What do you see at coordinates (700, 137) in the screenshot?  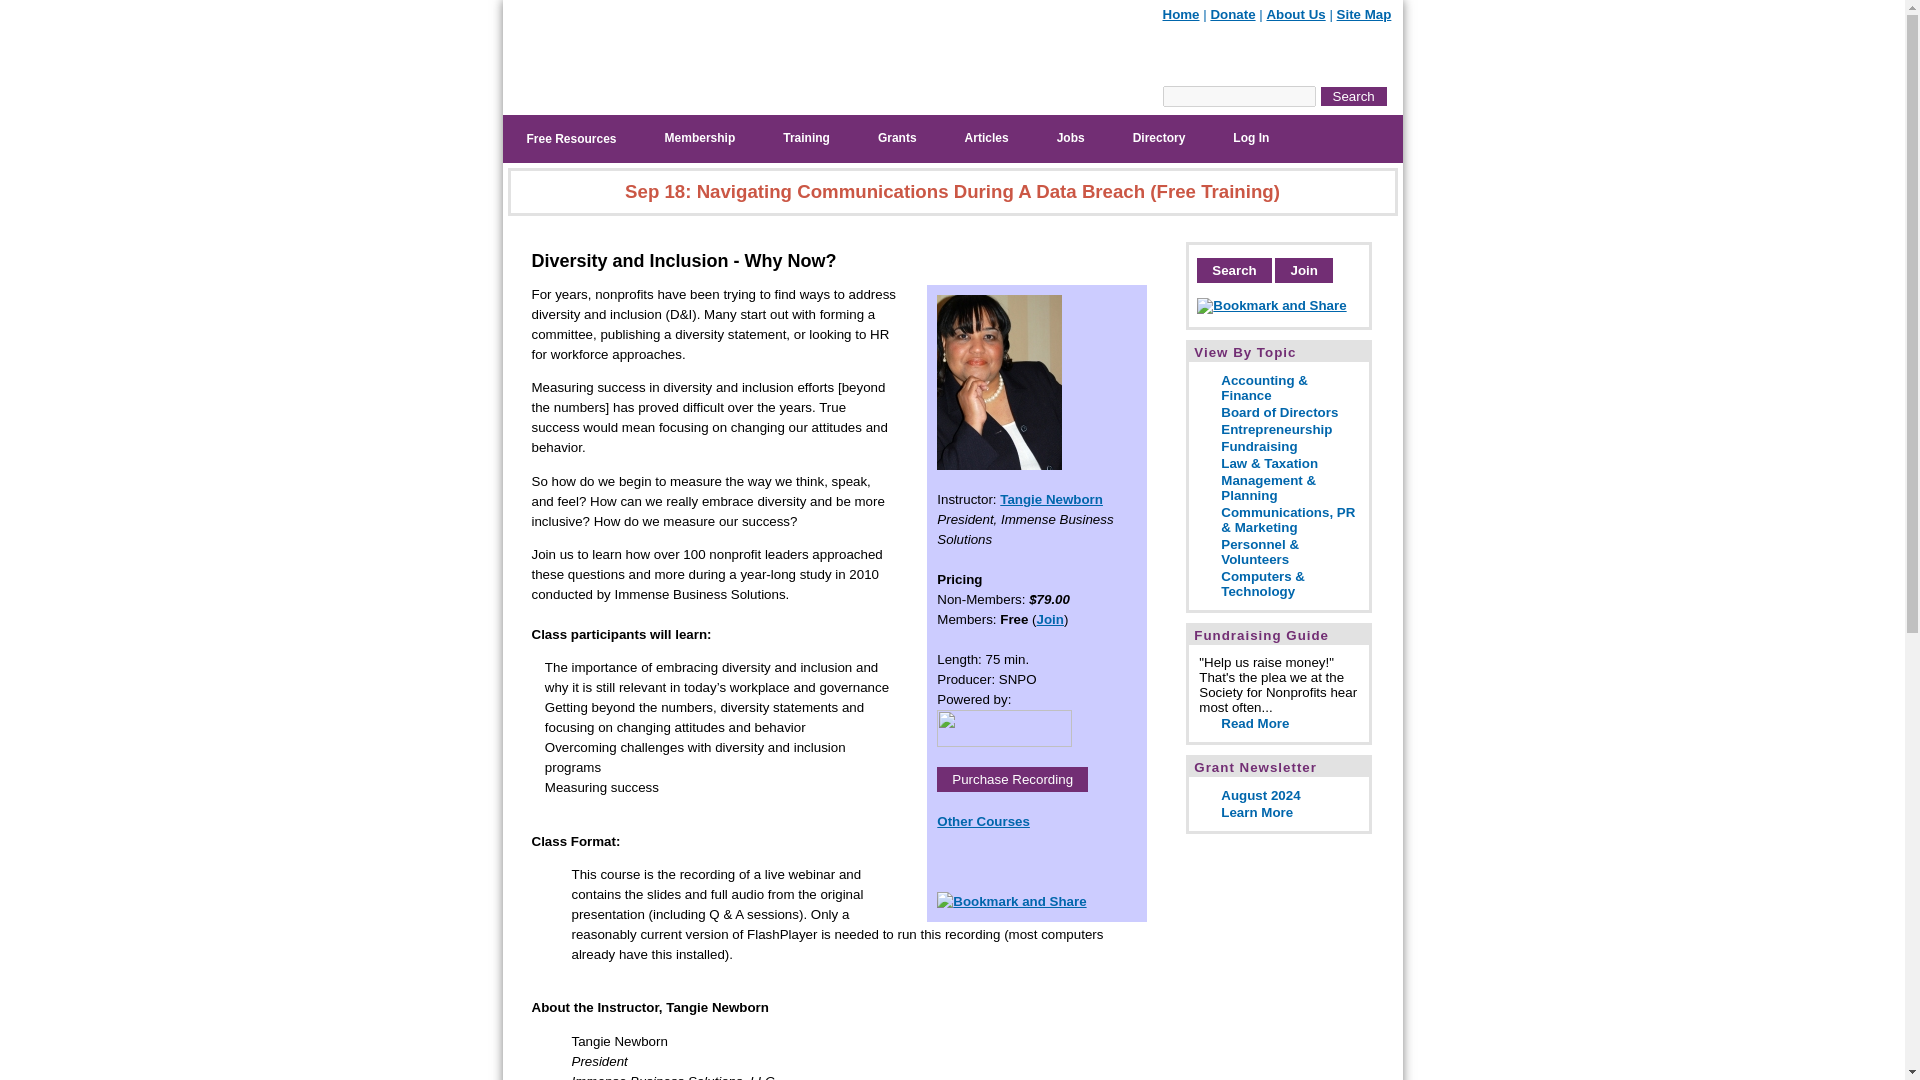 I see `Membership` at bounding box center [700, 137].